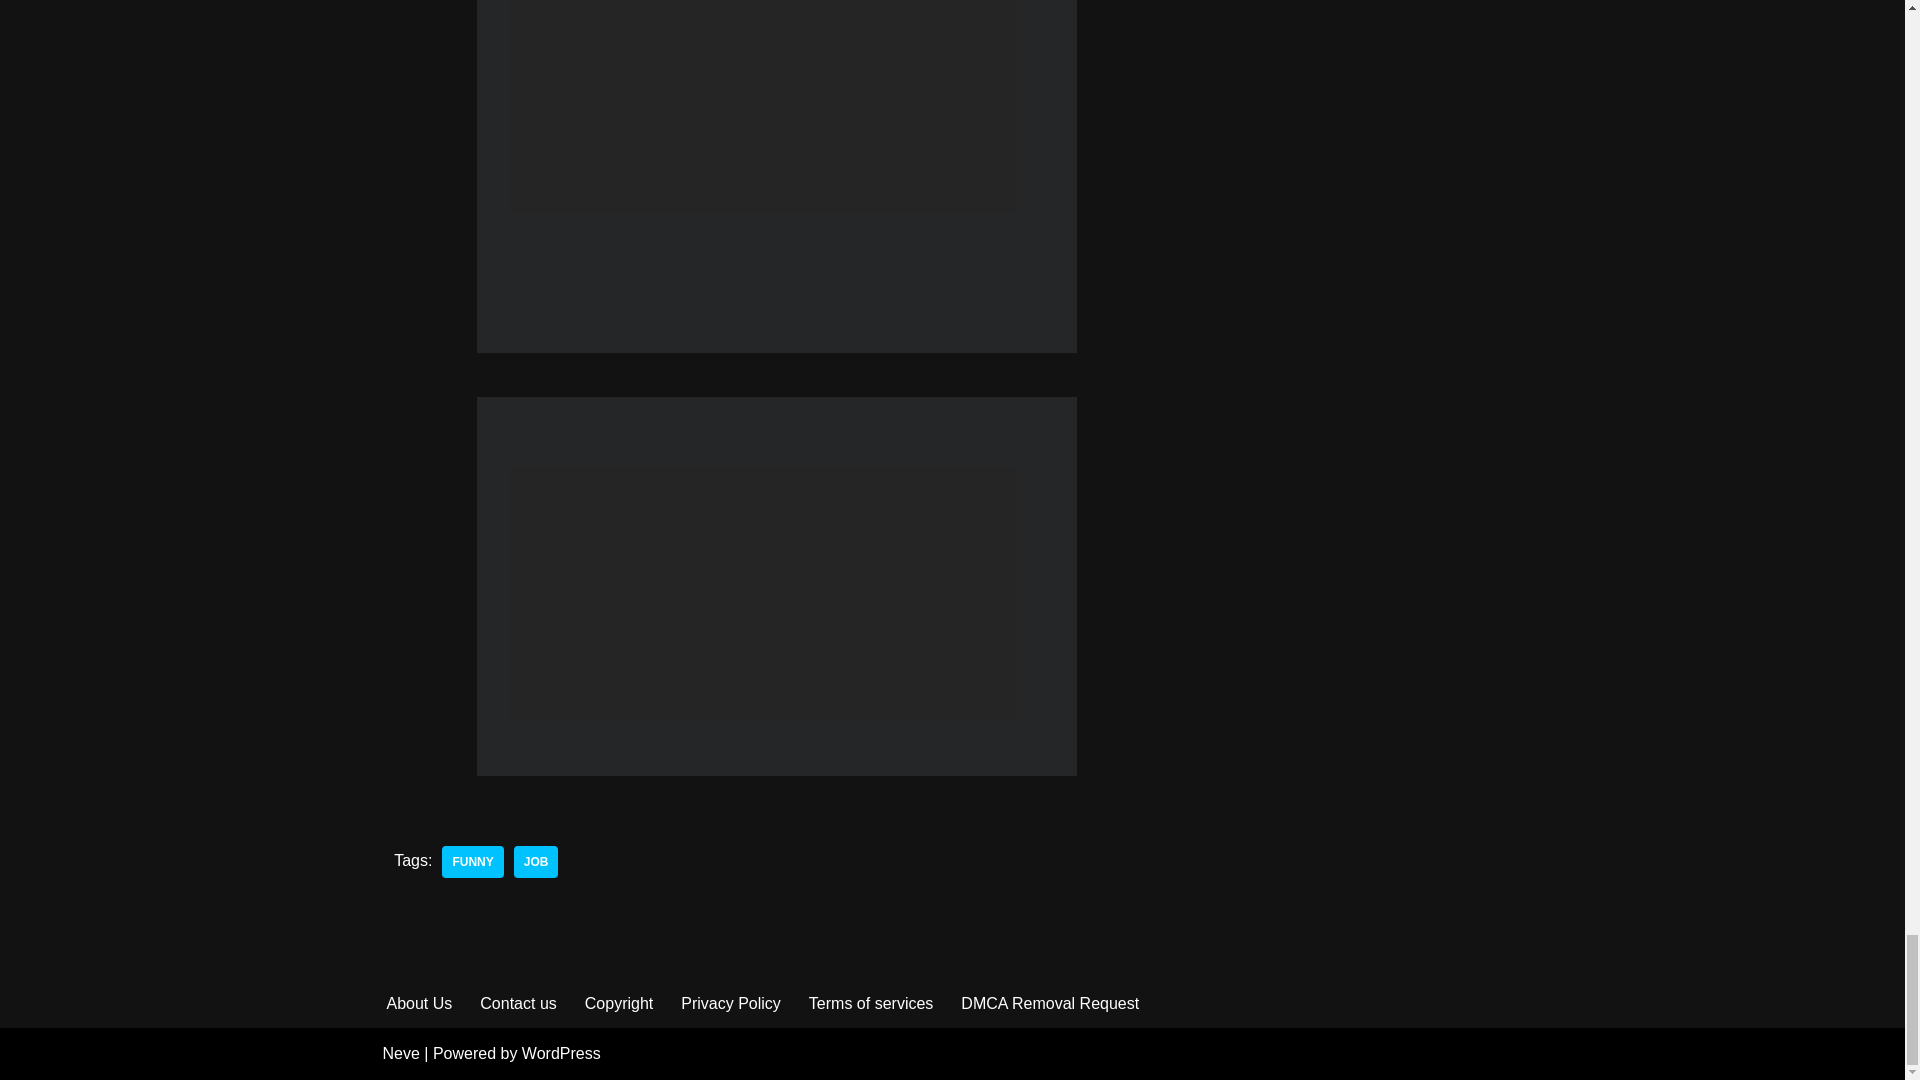  Describe the element at coordinates (518, 1004) in the screenshot. I see `Contact us` at that location.